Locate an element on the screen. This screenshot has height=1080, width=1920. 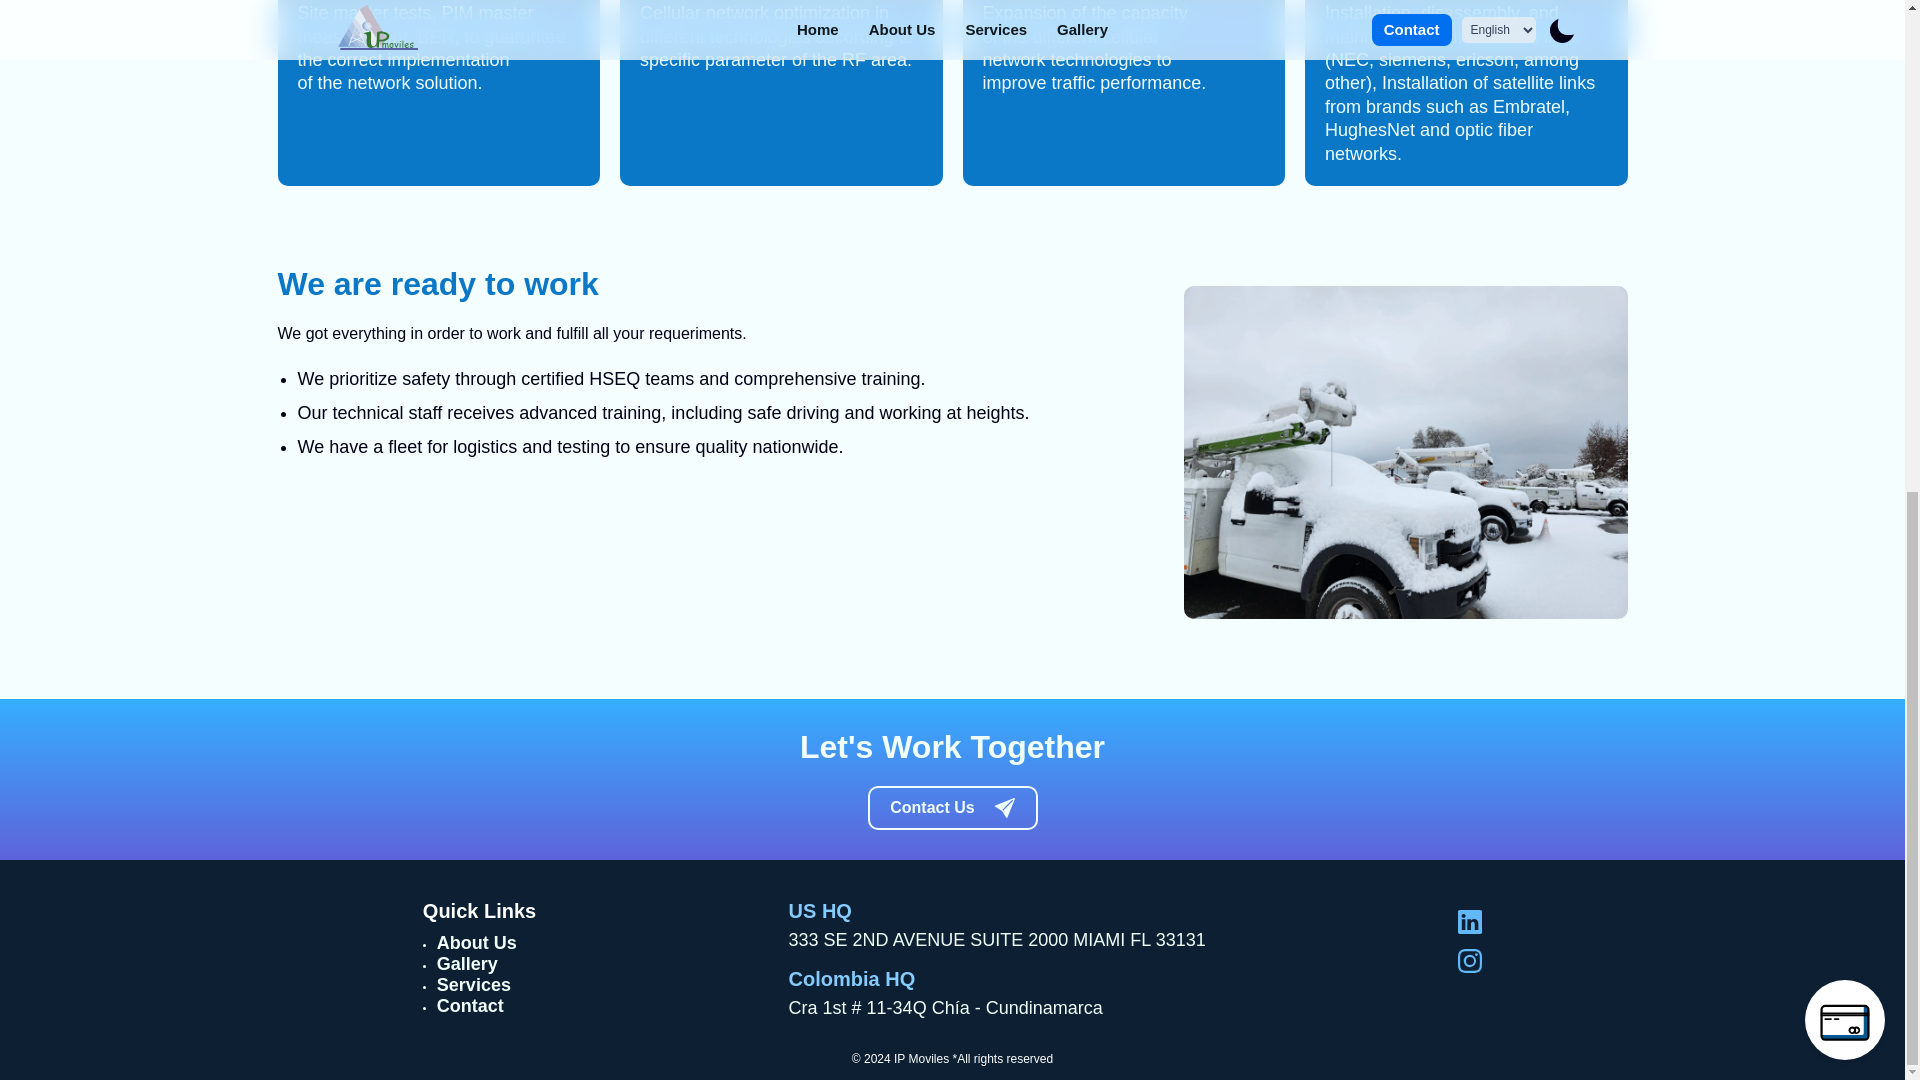
Contact Us is located at coordinates (952, 808).